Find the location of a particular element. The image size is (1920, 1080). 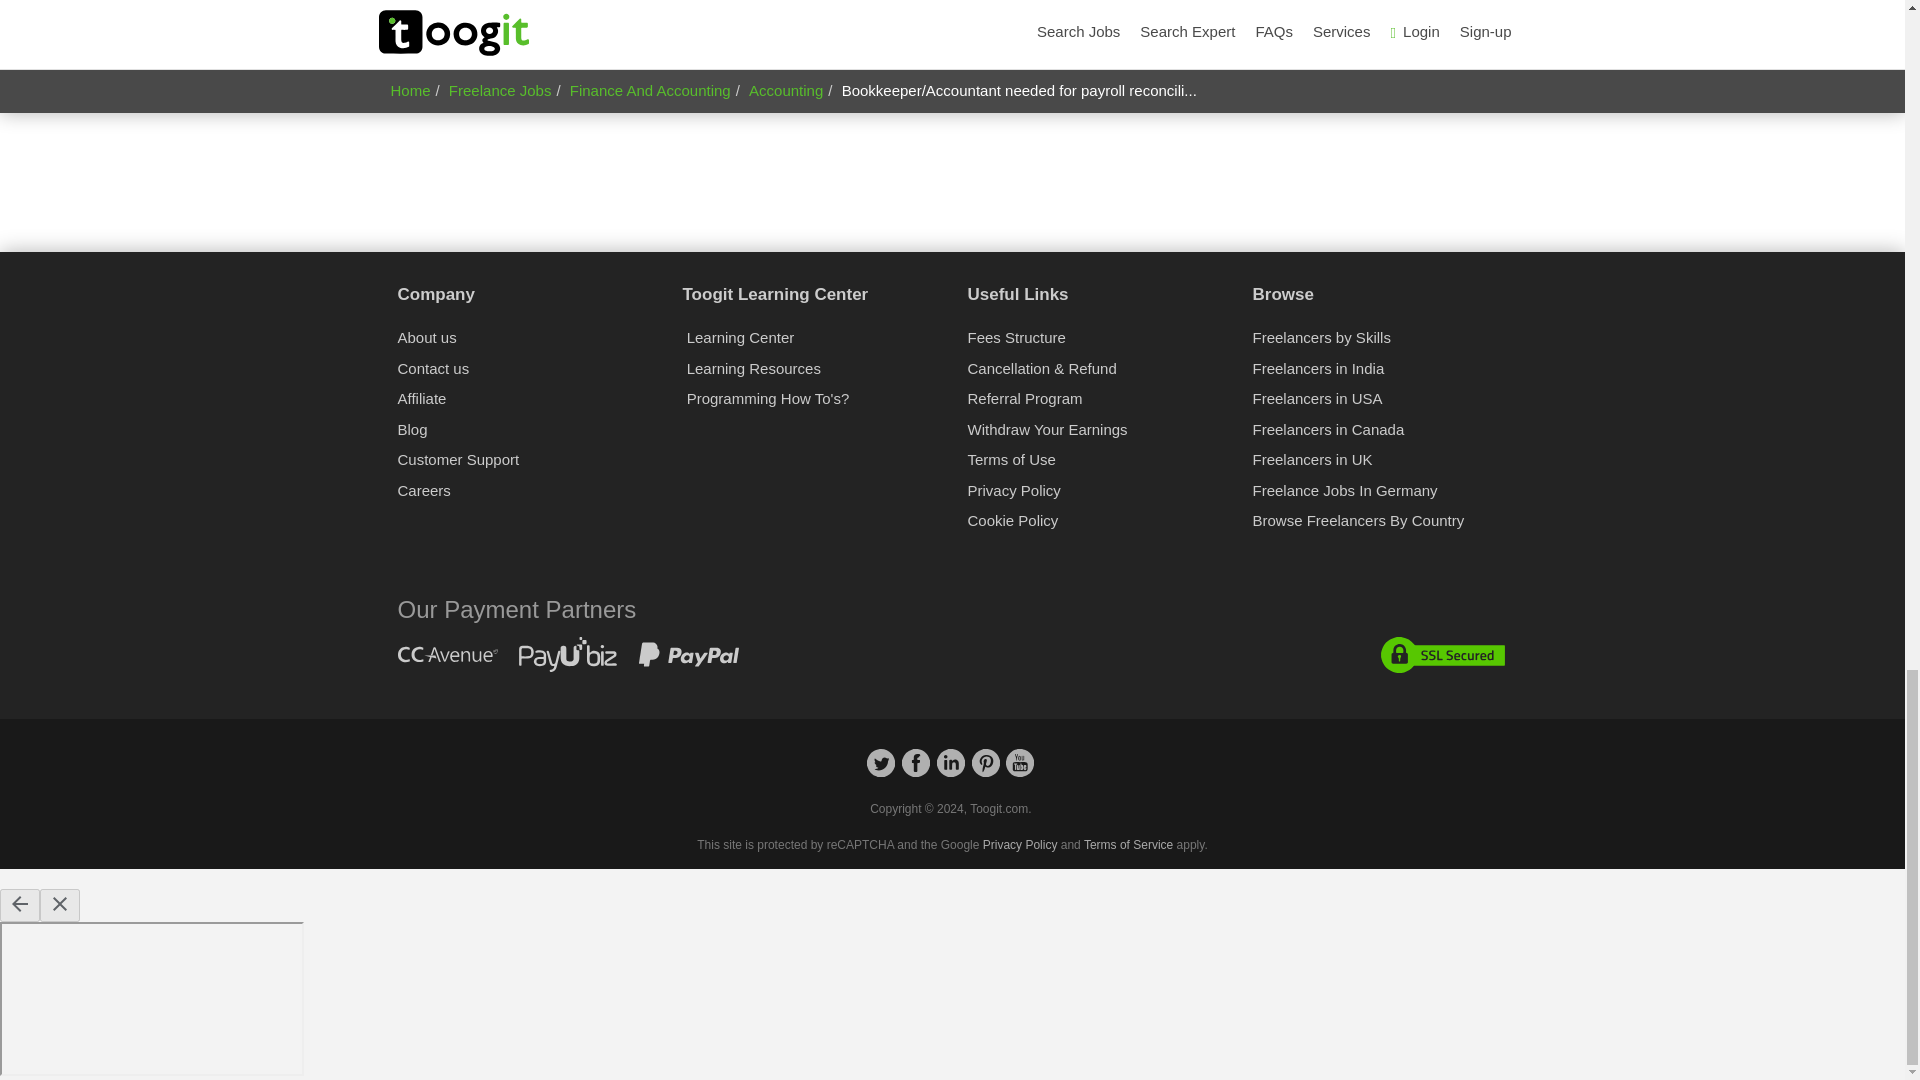

Affiliate is located at coordinates (422, 398).